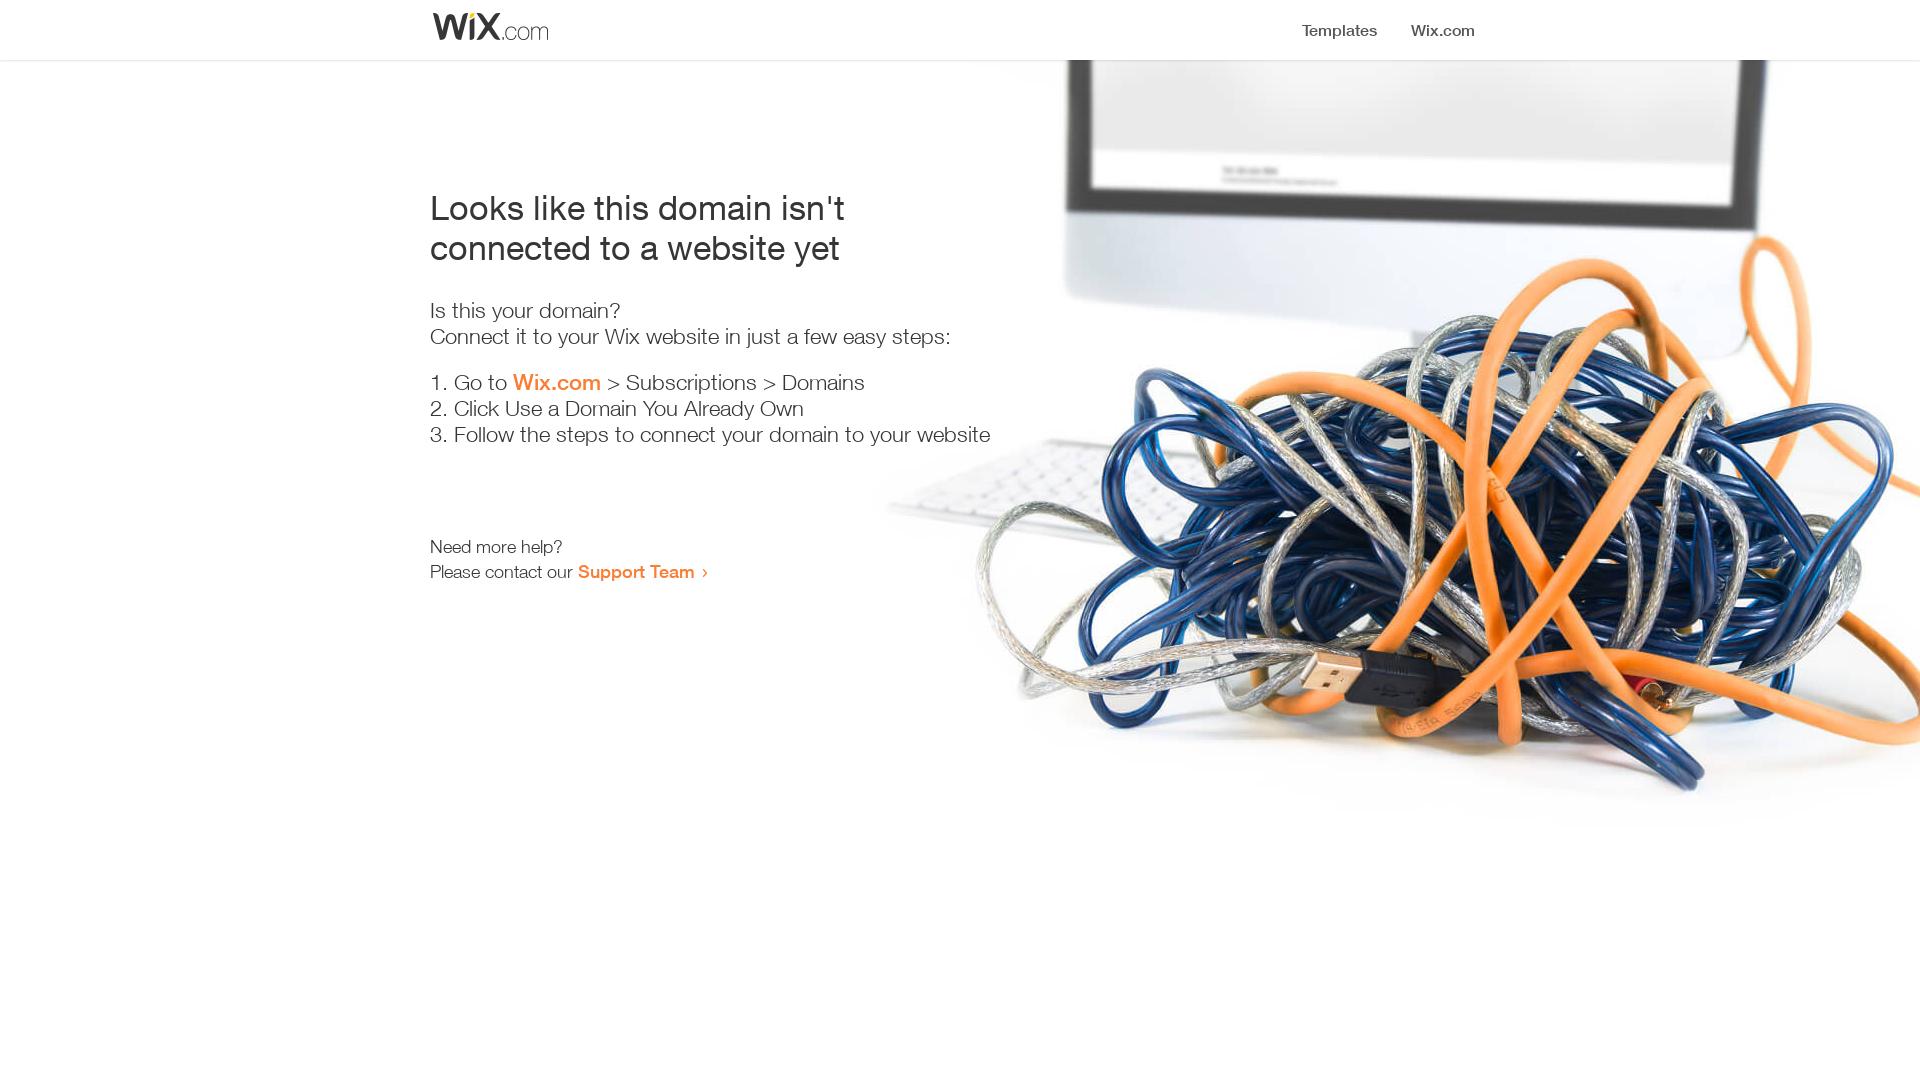 This screenshot has height=1080, width=1920. I want to click on Support Team, so click(636, 571).